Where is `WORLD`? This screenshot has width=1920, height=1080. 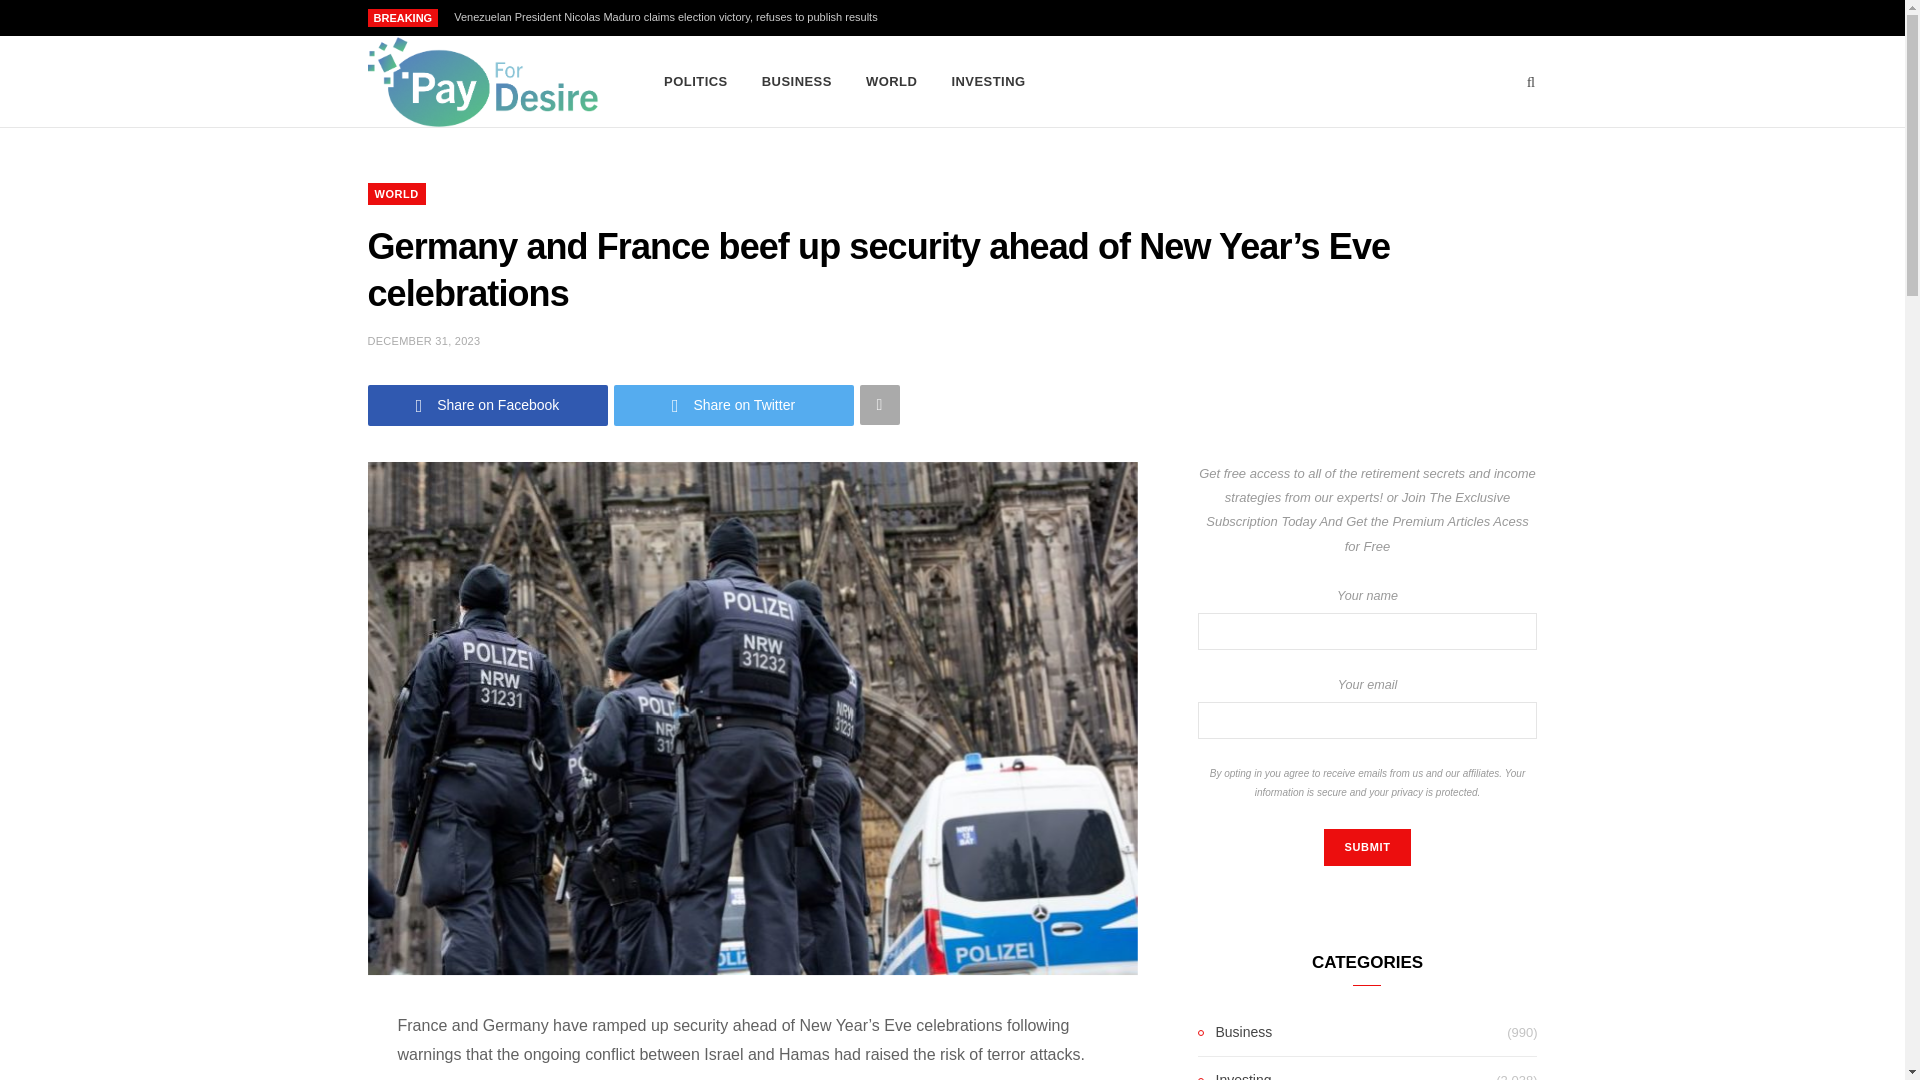
WORLD is located at coordinates (890, 82).